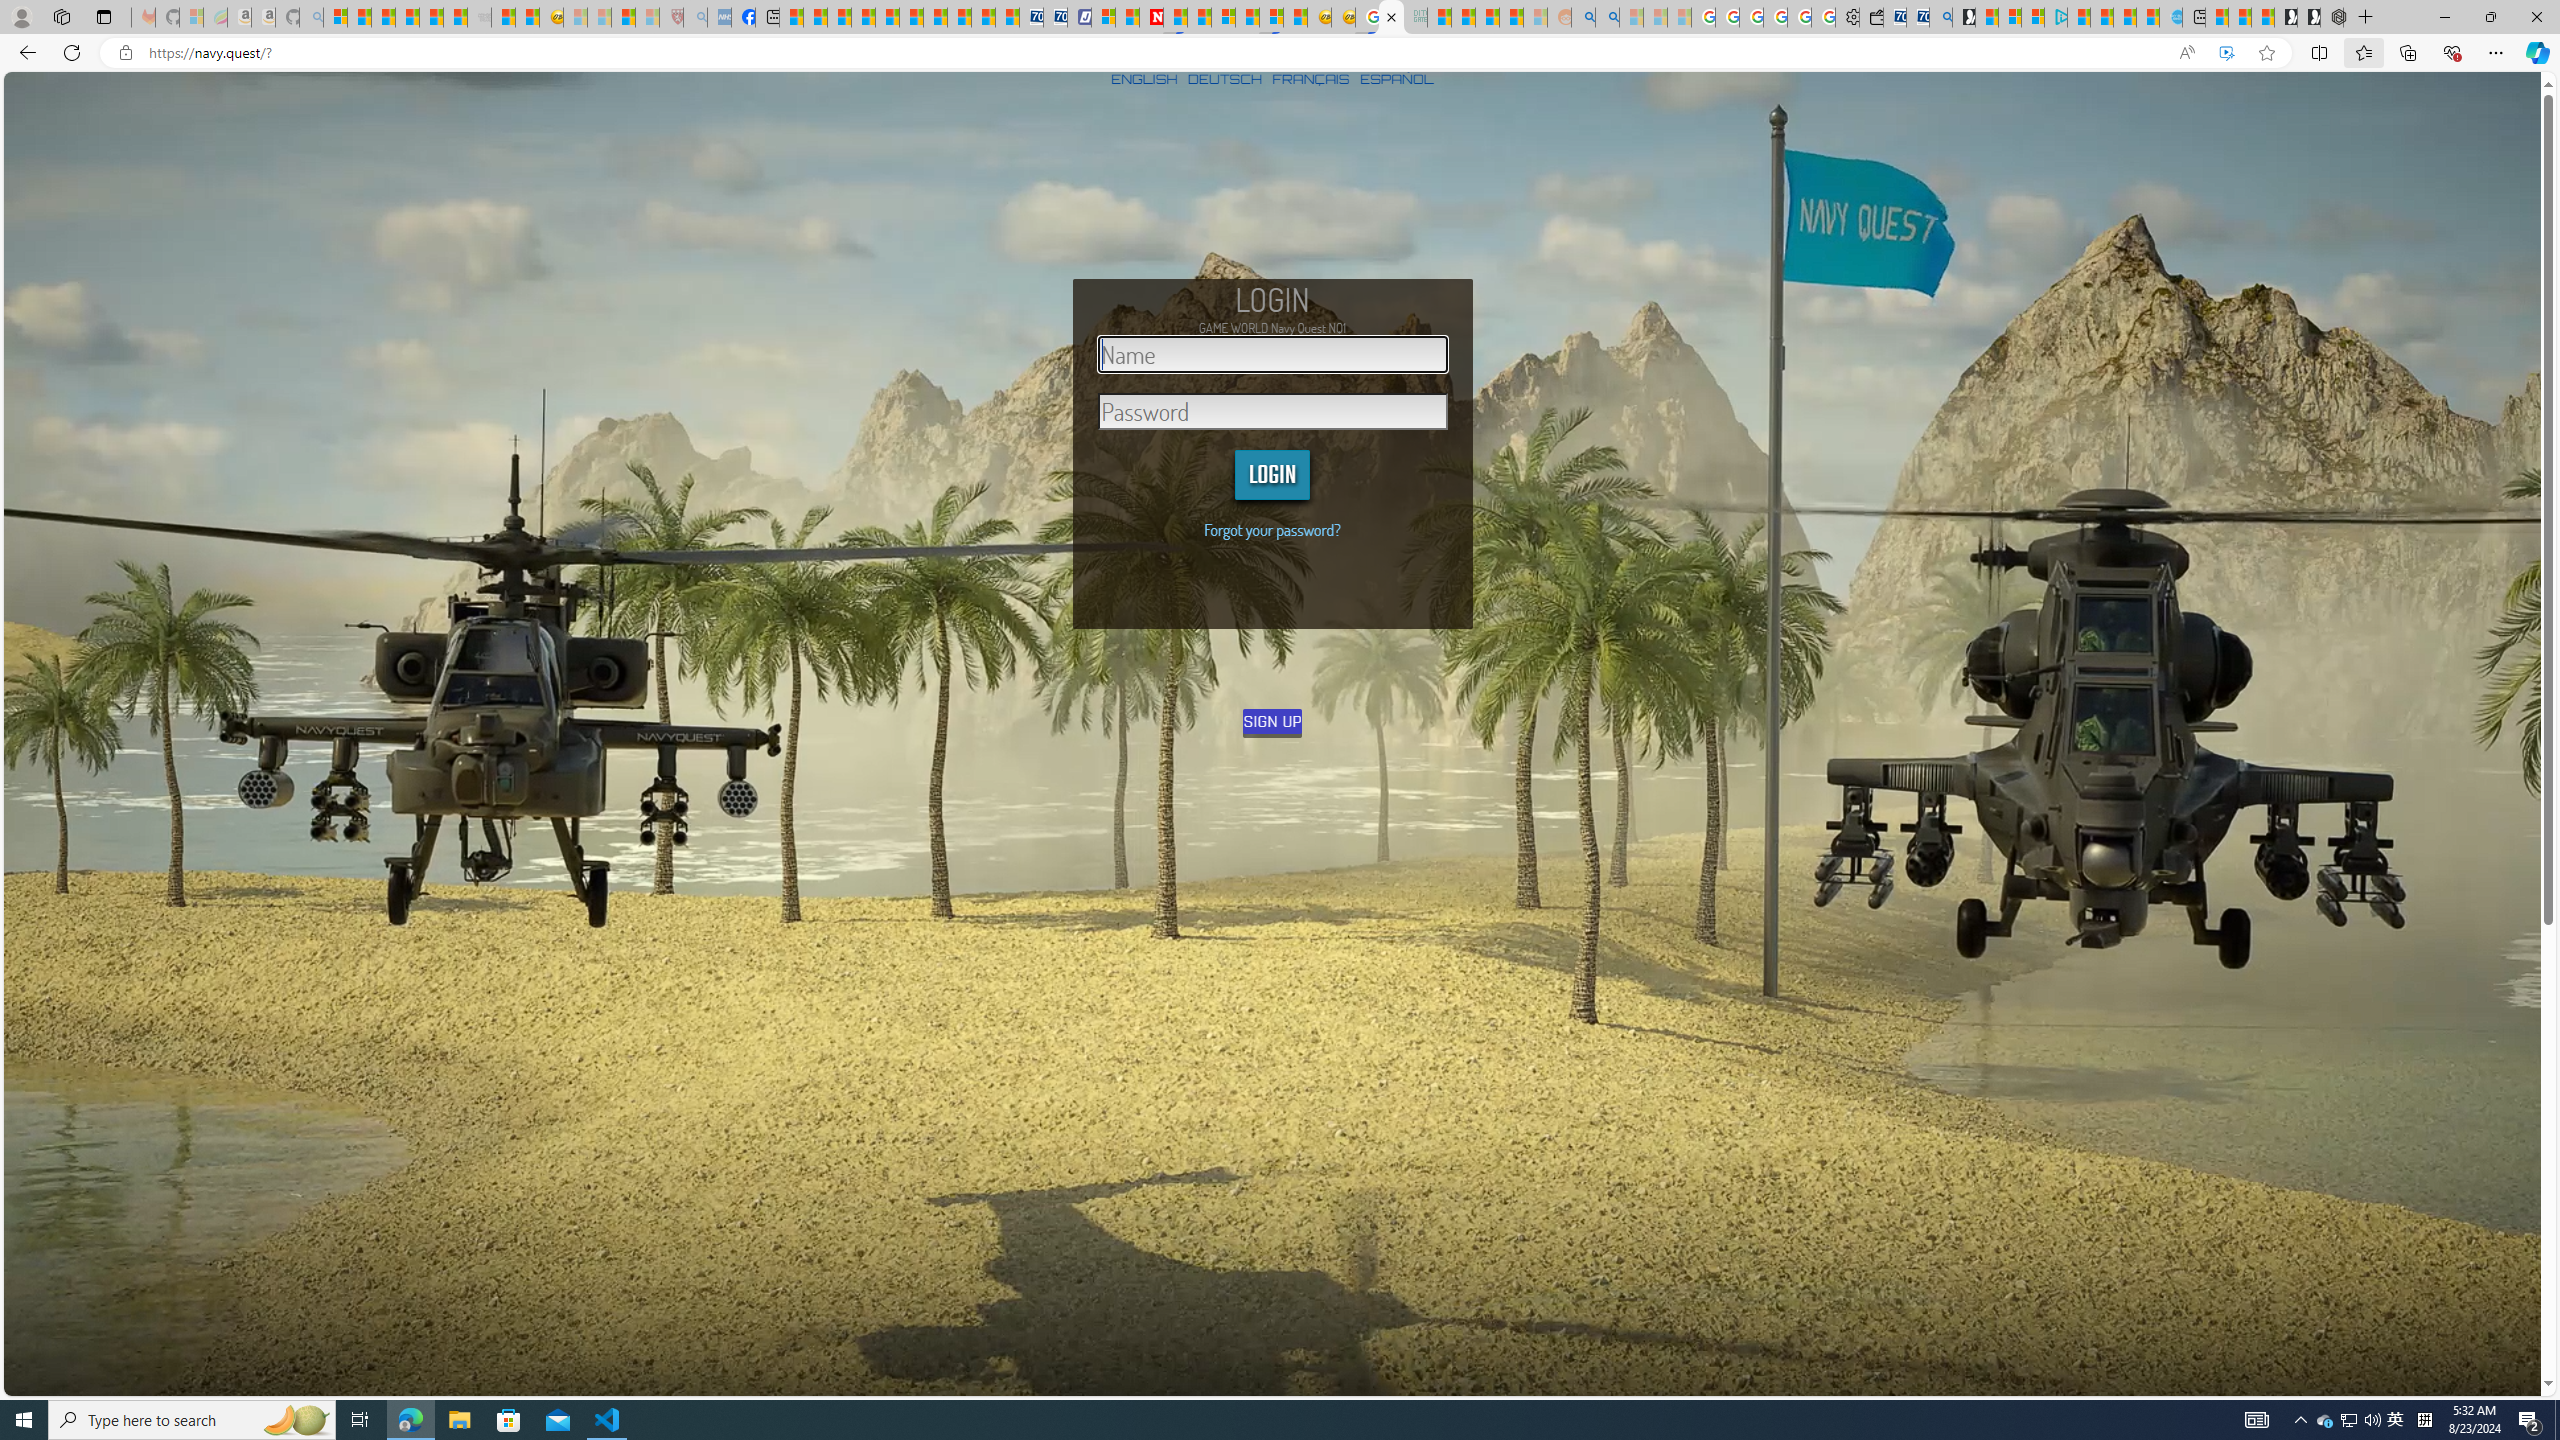  What do you see at coordinates (1274, 721) in the screenshot?
I see `SIGN UP` at bounding box center [1274, 721].